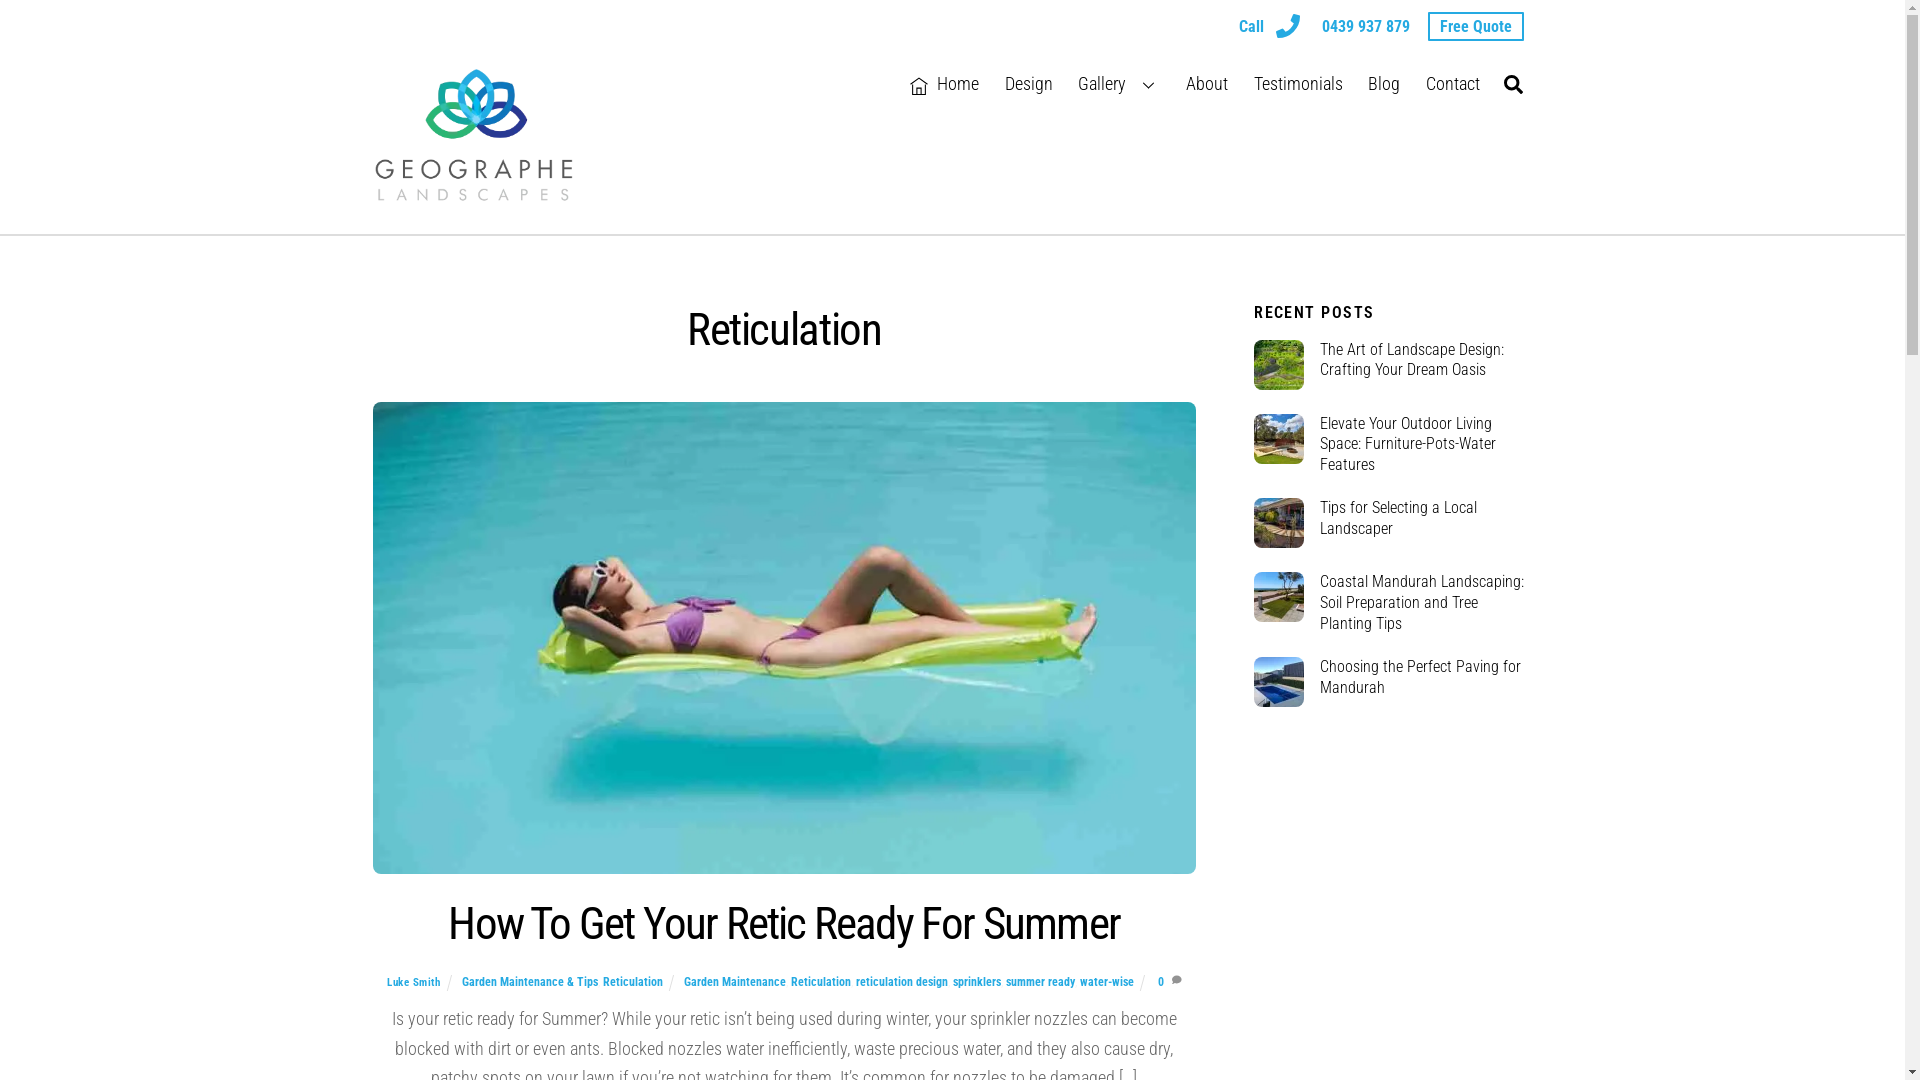 The height and width of the screenshot is (1080, 1920). I want to click on Gallery, so click(1119, 84).